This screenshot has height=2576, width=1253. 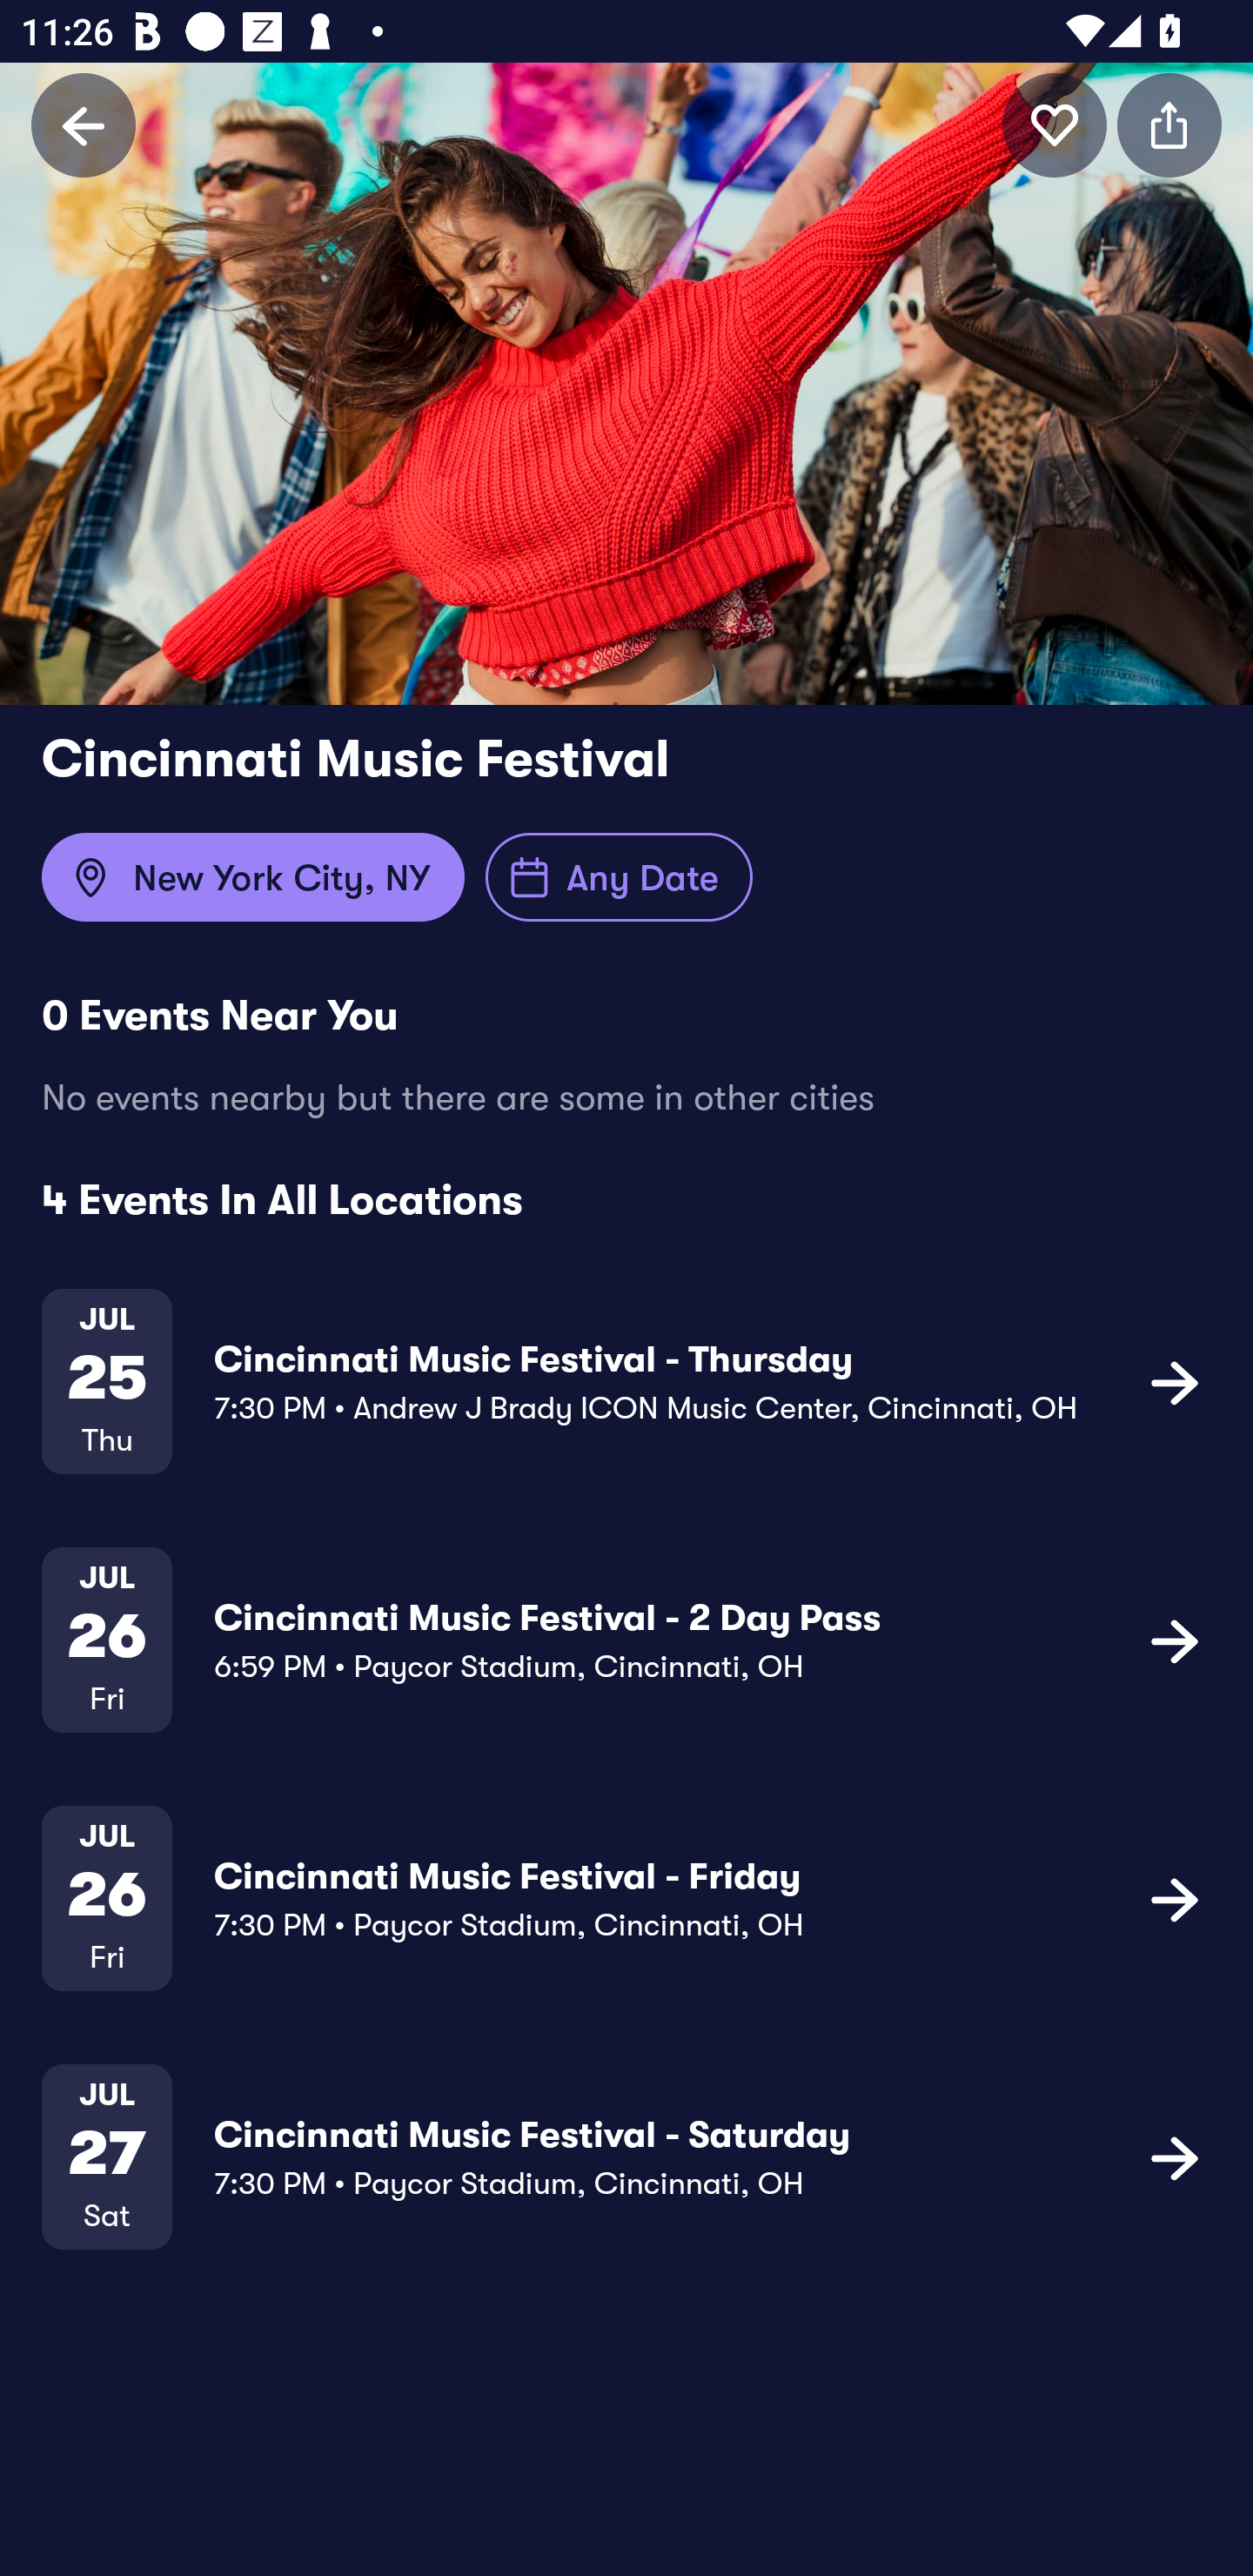 I want to click on icon button, so click(x=1175, y=2157).